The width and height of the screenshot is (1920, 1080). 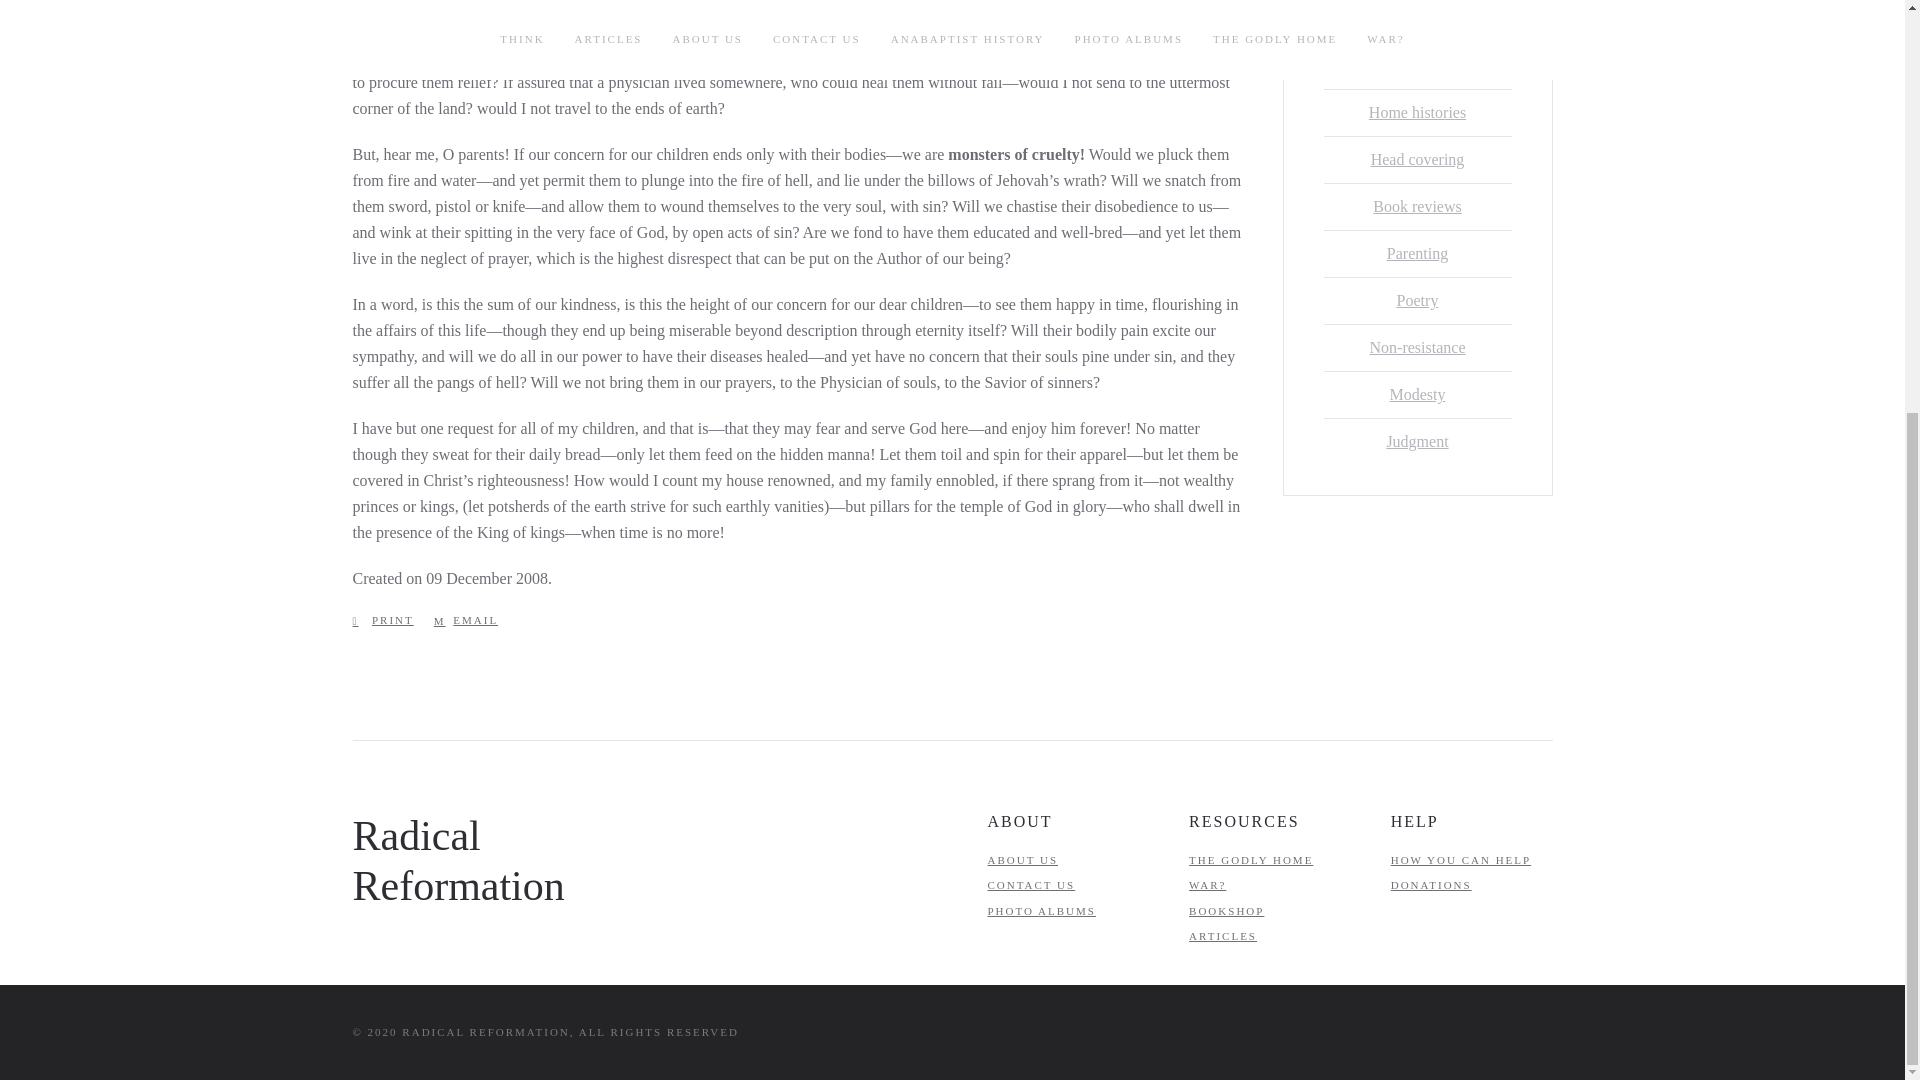 What do you see at coordinates (1418, 300) in the screenshot?
I see `Poetry` at bounding box center [1418, 300].